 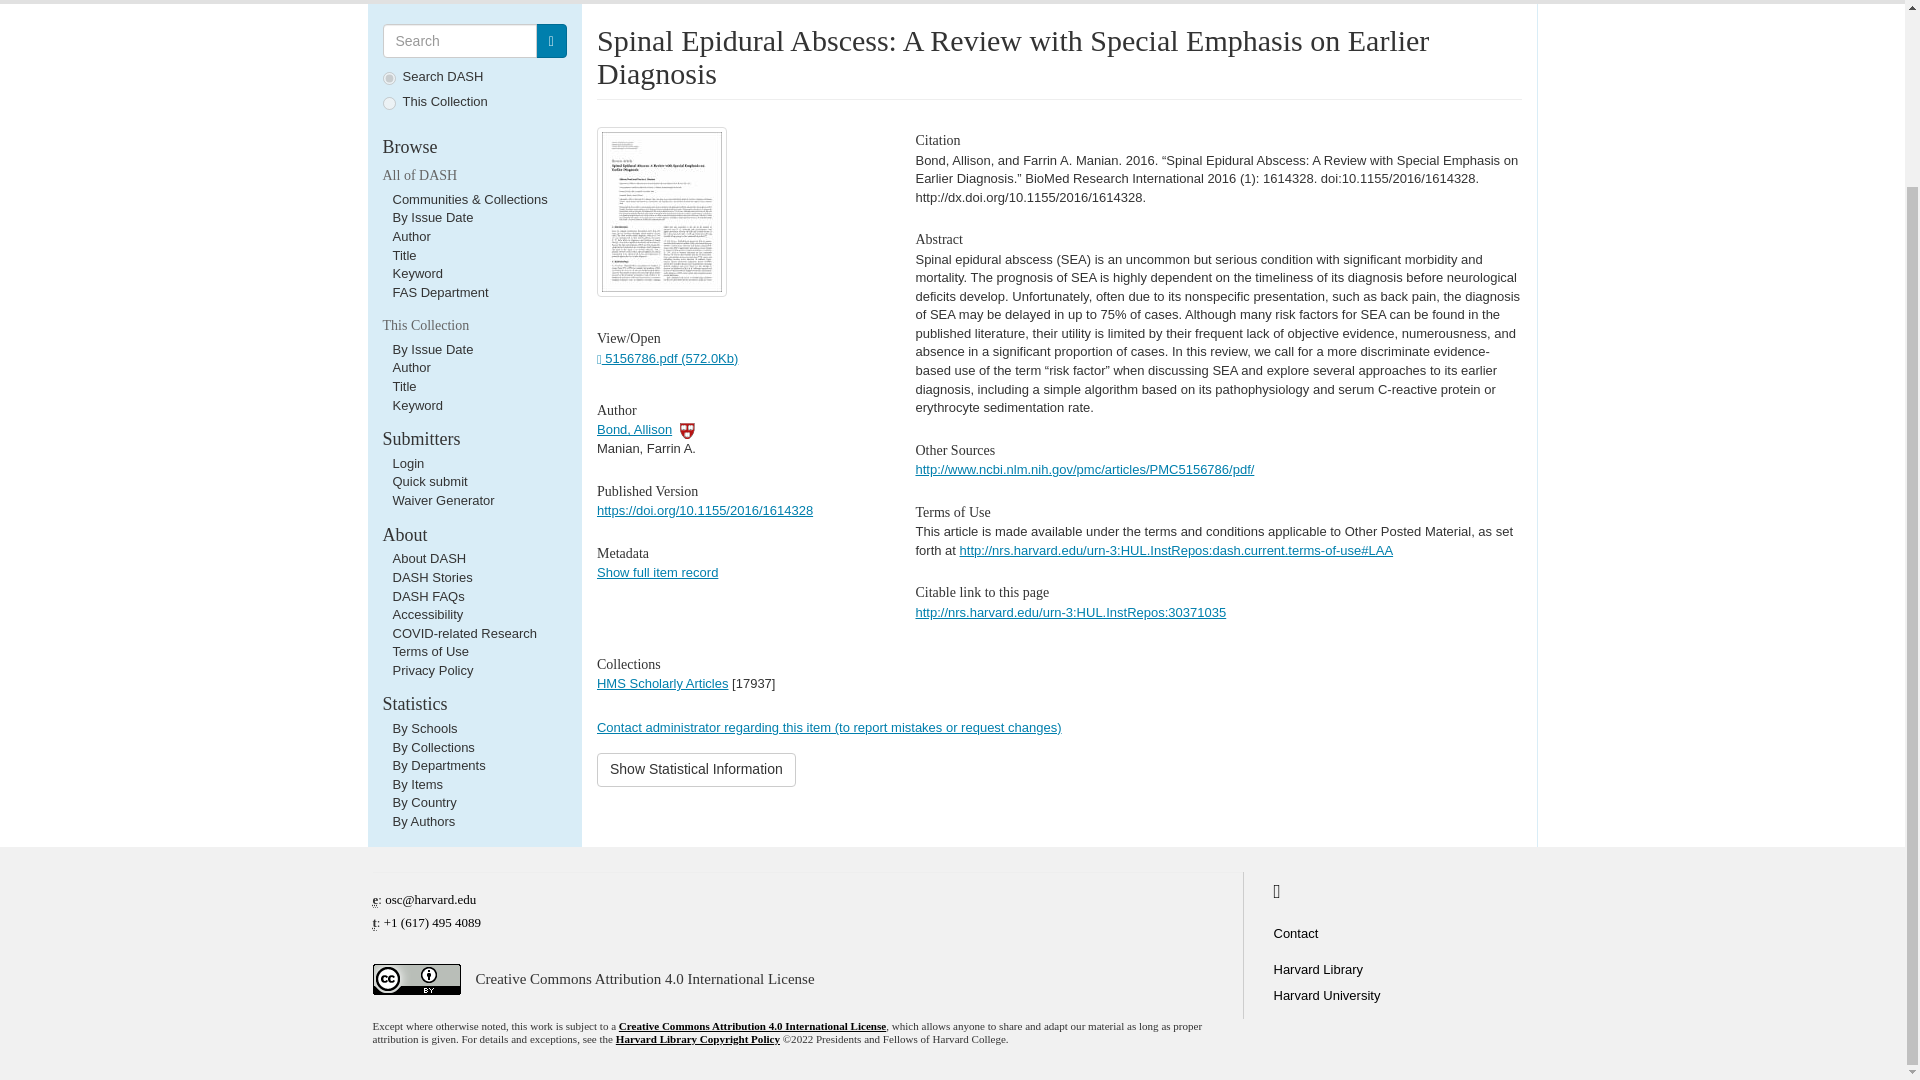 I want to click on Go, so click(x=550, y=40).